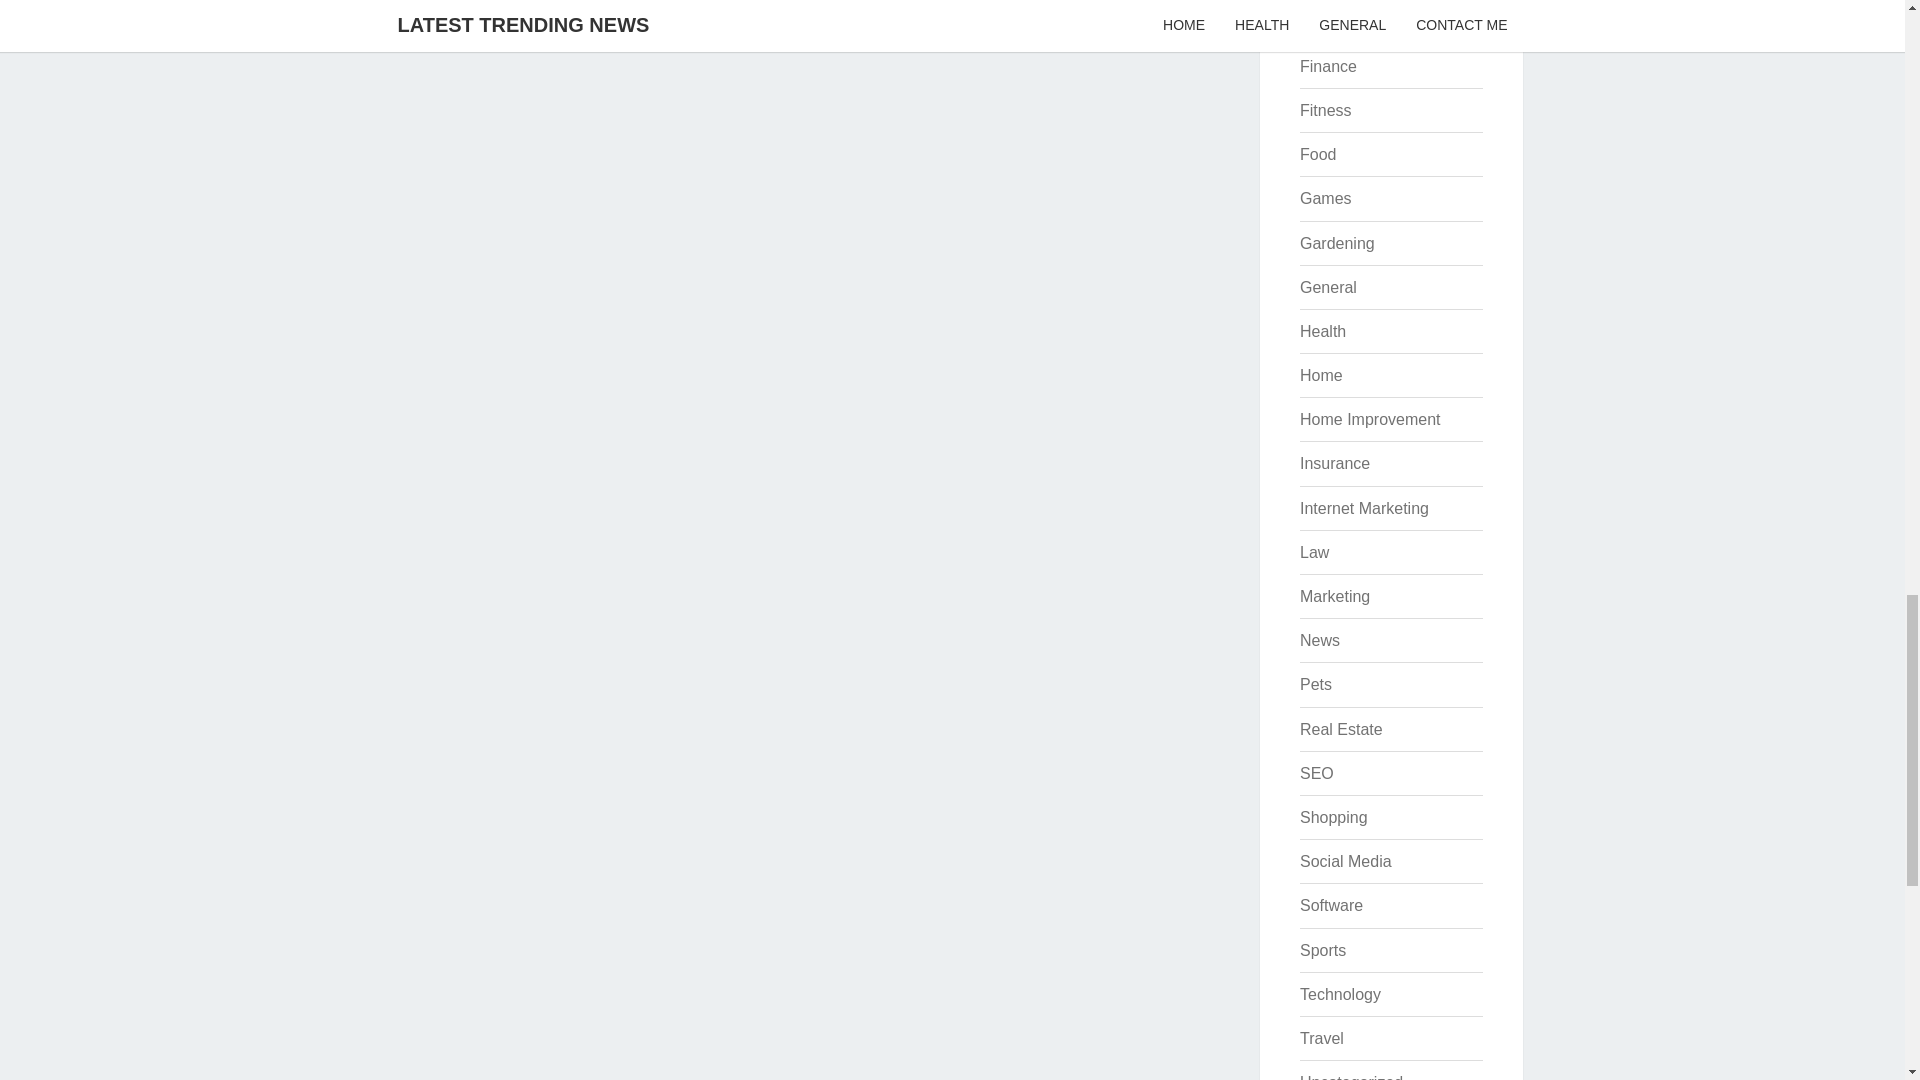 This screenshot has width=1920, height=1080. I want to click on Finance, so click(1328, 66).